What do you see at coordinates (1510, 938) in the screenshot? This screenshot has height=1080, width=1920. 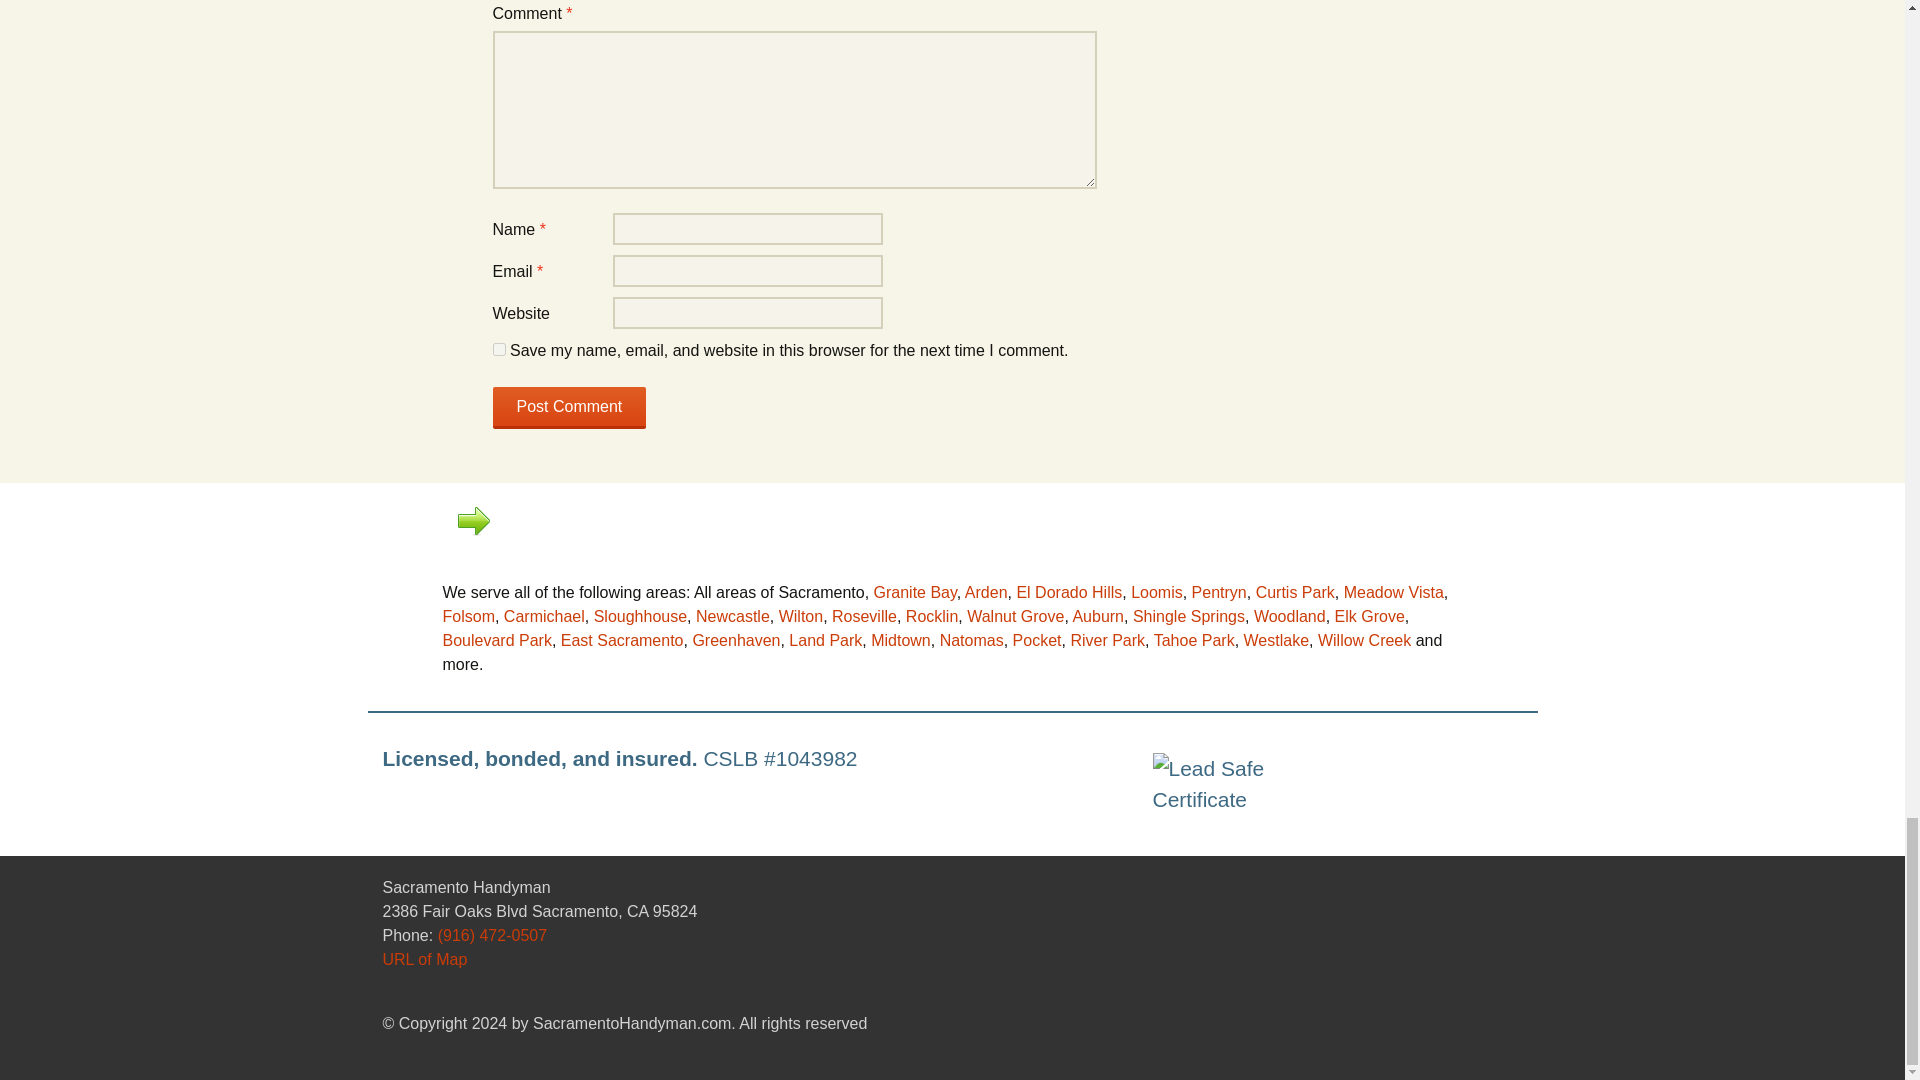 I see `Twitter` at bounding box center [1510, 938].